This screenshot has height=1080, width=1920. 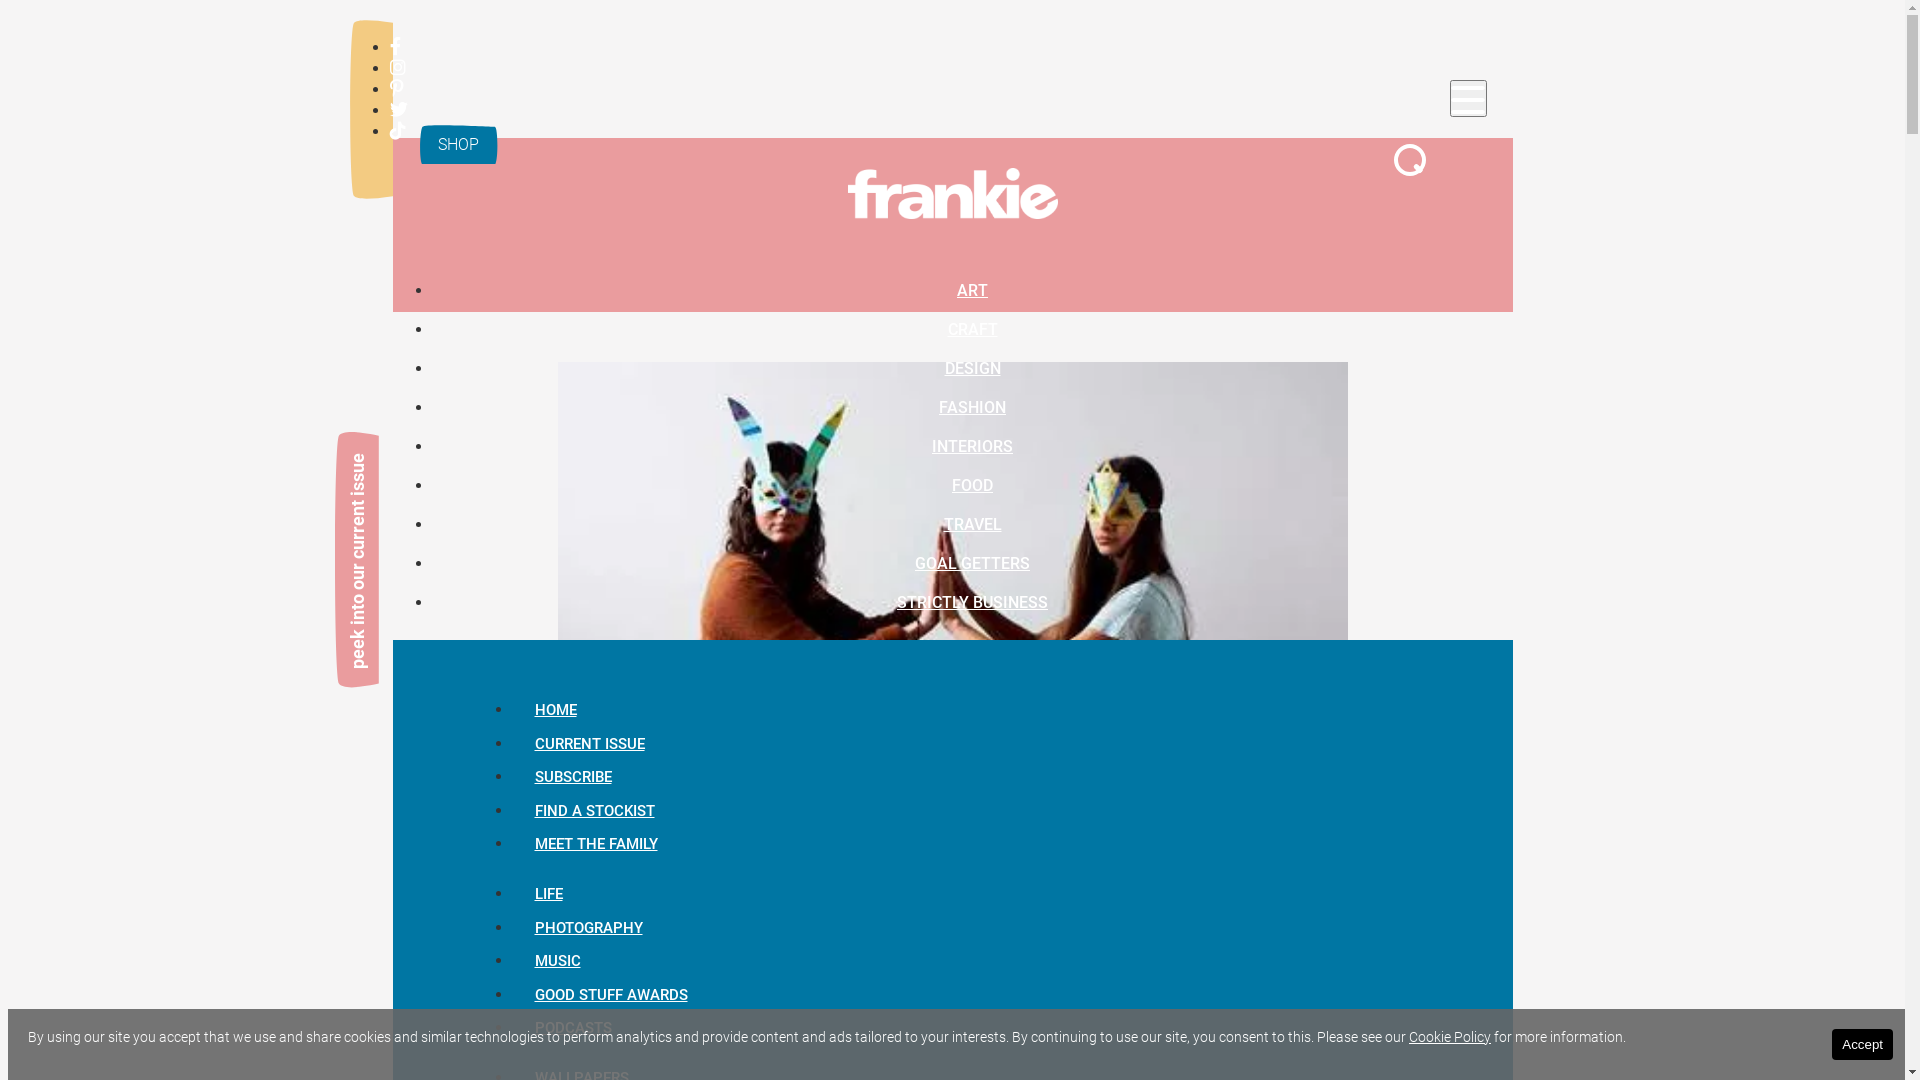 What do you see at coordinates (1450, 1037) in the screenshot?
I see `Cookie Policy` at bounding box center [1450, 1037].